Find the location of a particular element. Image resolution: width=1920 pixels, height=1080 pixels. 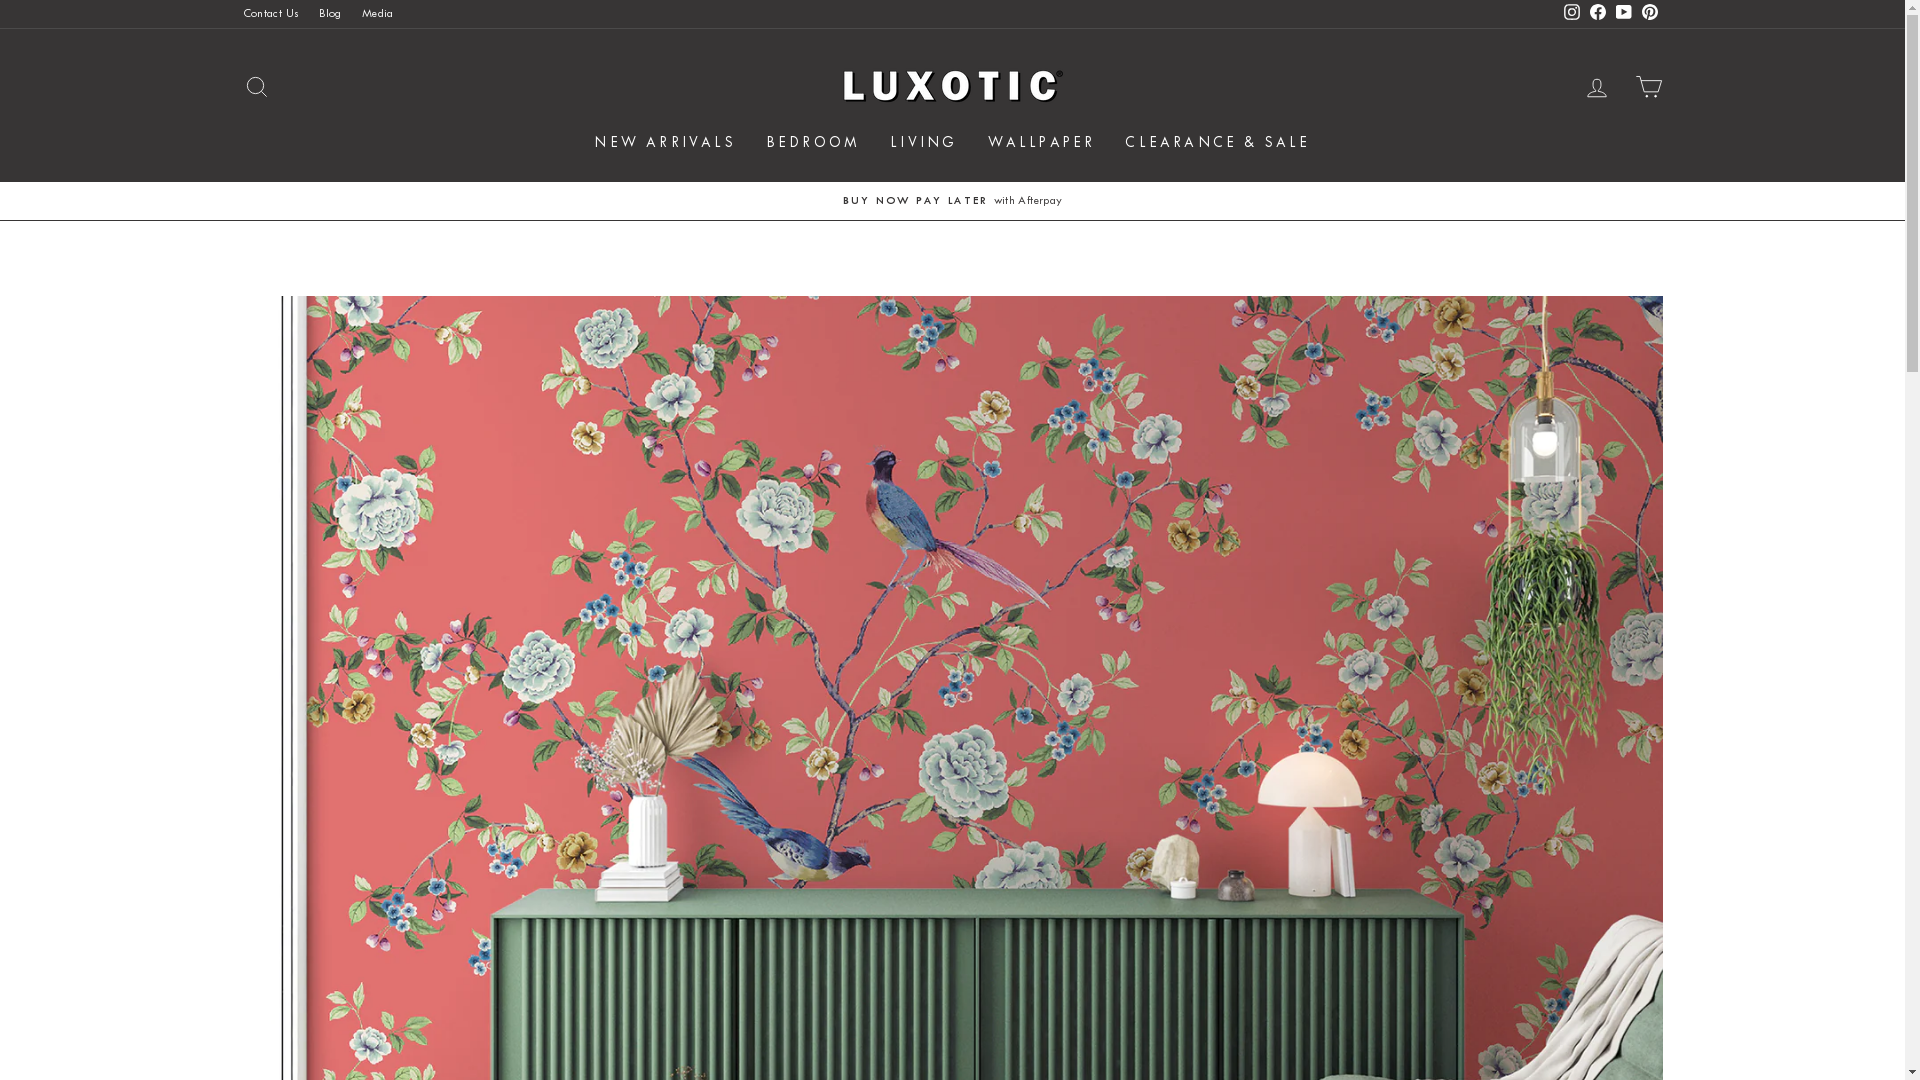

WALLPAPER is located at coordinates (1041, 144).